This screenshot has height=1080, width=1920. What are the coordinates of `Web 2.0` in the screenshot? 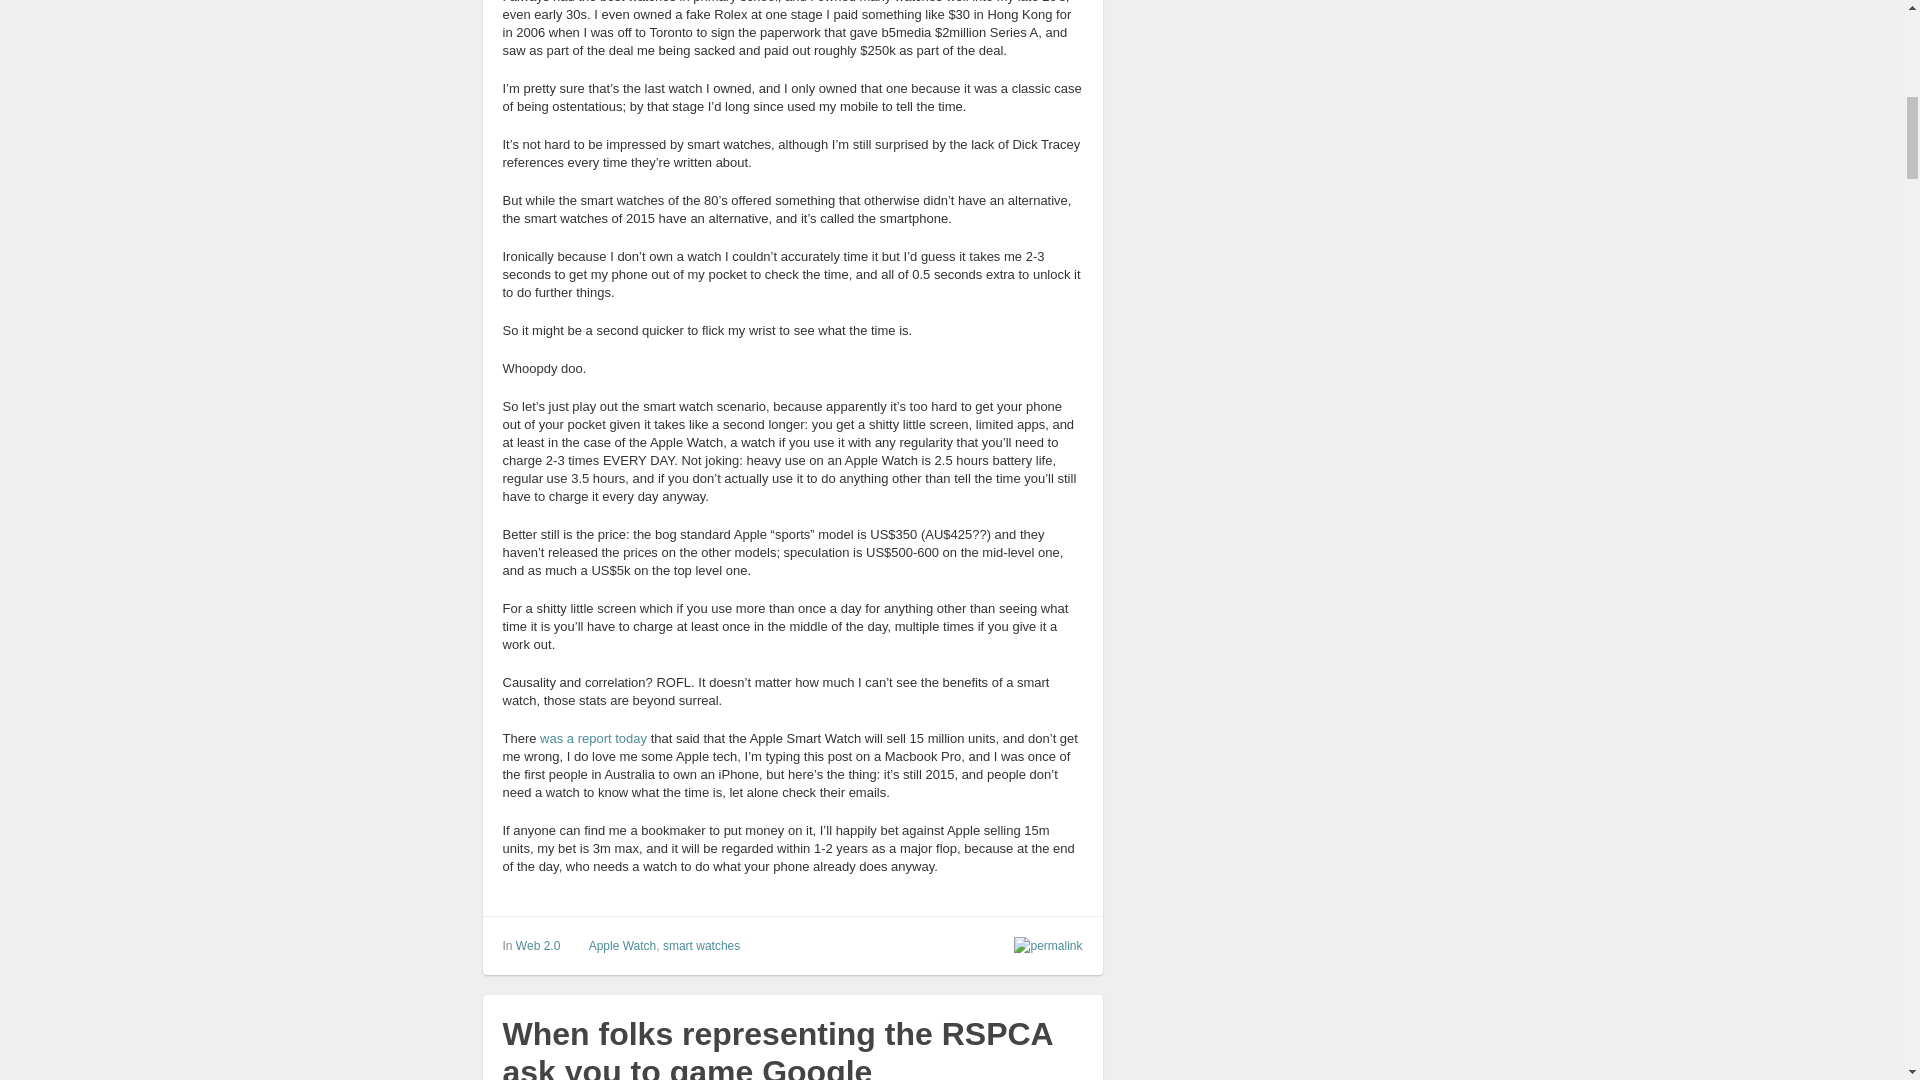 It's located at (538, 945).